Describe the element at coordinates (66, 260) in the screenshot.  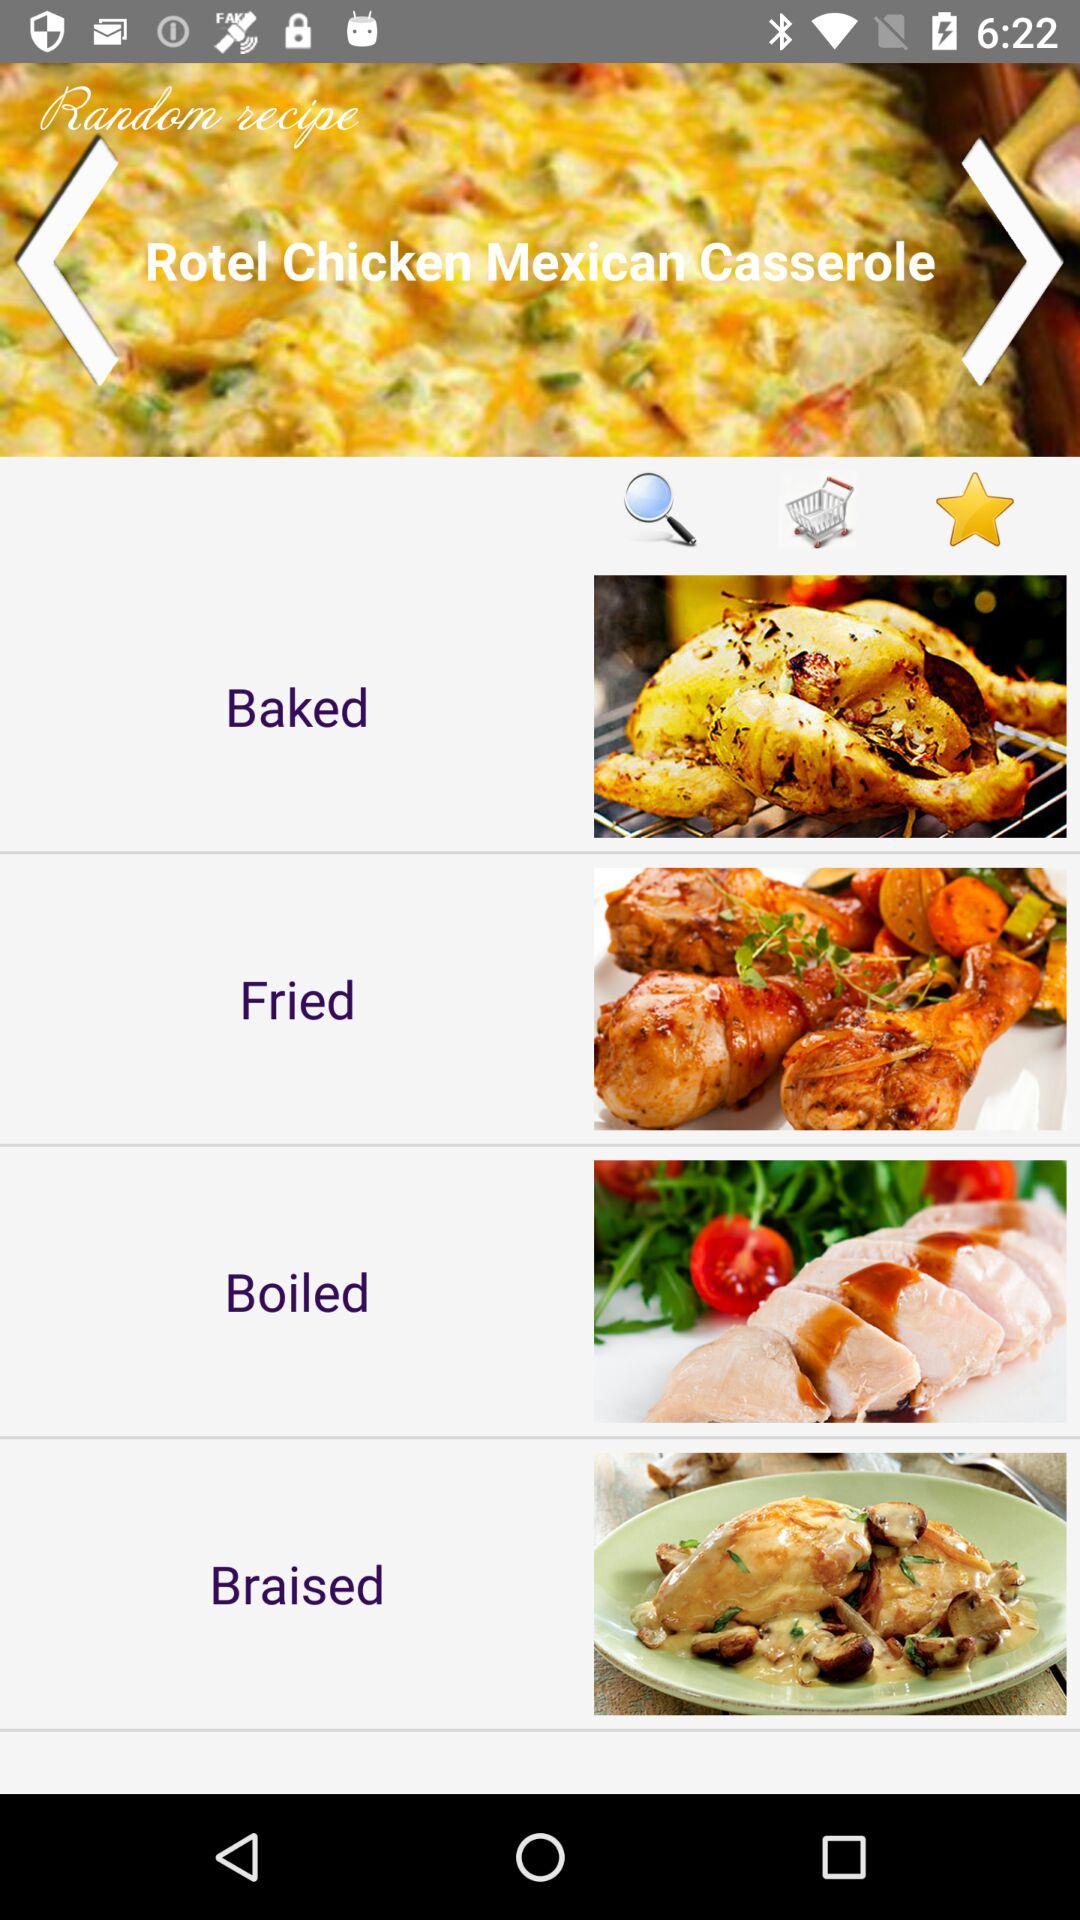
I see `go to previous` at that location.